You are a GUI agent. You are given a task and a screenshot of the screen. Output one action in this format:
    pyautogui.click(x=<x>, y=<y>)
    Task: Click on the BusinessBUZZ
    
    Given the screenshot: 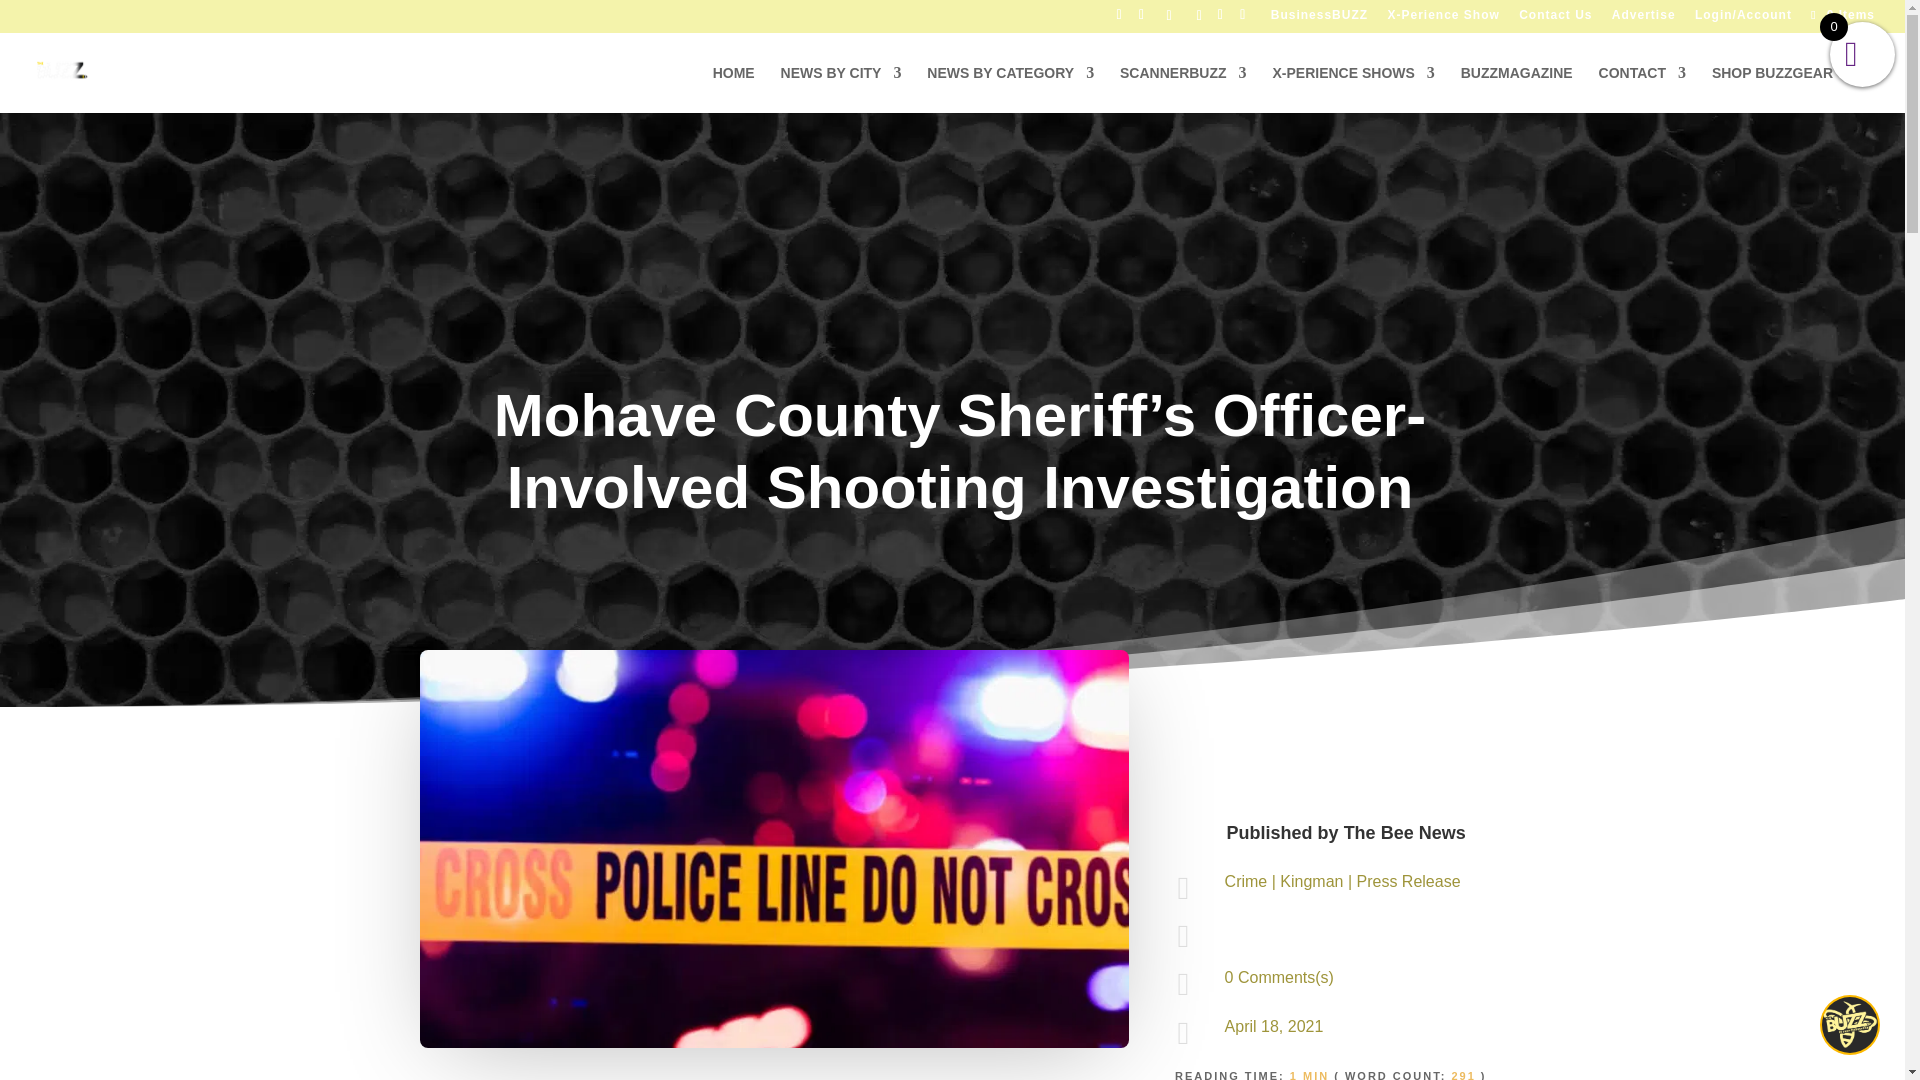 What is the action you would take?
    pyautogui.click(x=1319, y=19)
    